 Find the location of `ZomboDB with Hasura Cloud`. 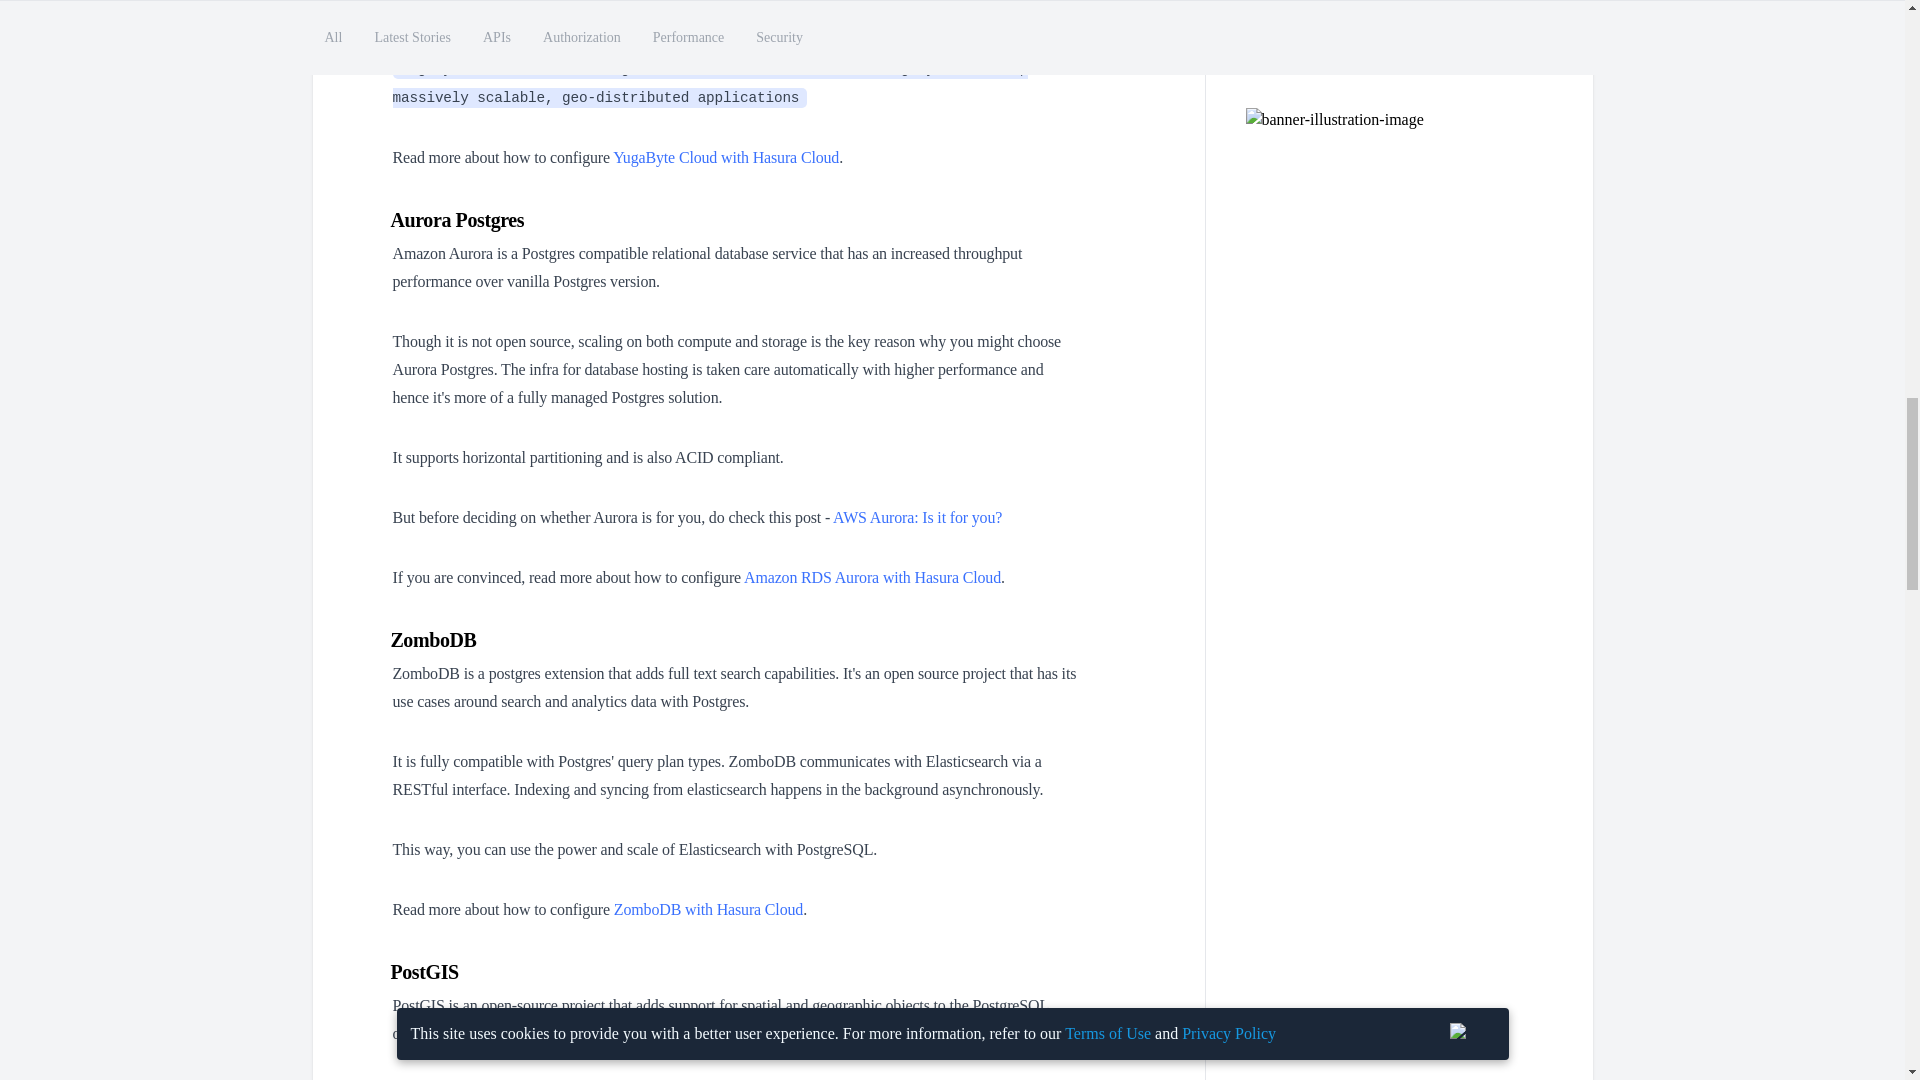

ZomboDB with Hasura Cloud is located at coordinates (708, 909).